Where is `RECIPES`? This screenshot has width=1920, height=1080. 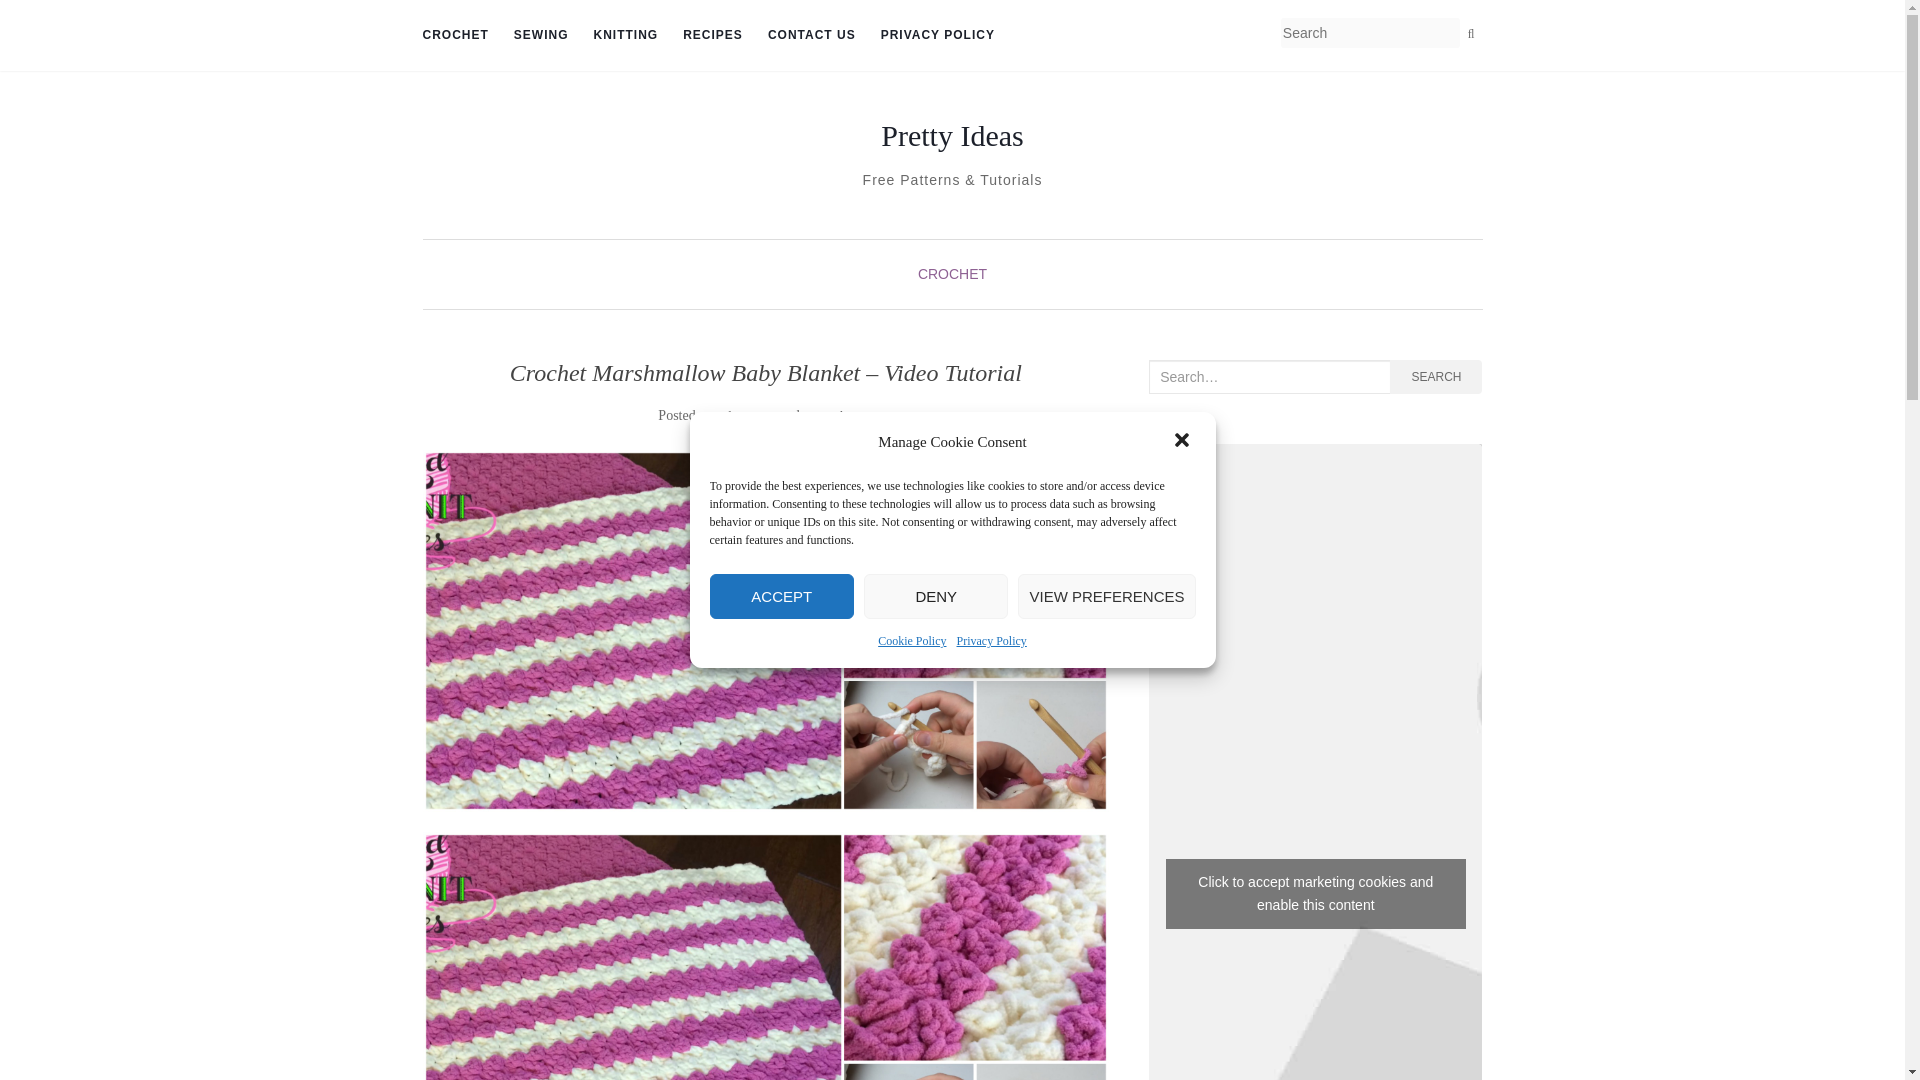
RECIPES is located at coordinates (713, 36).